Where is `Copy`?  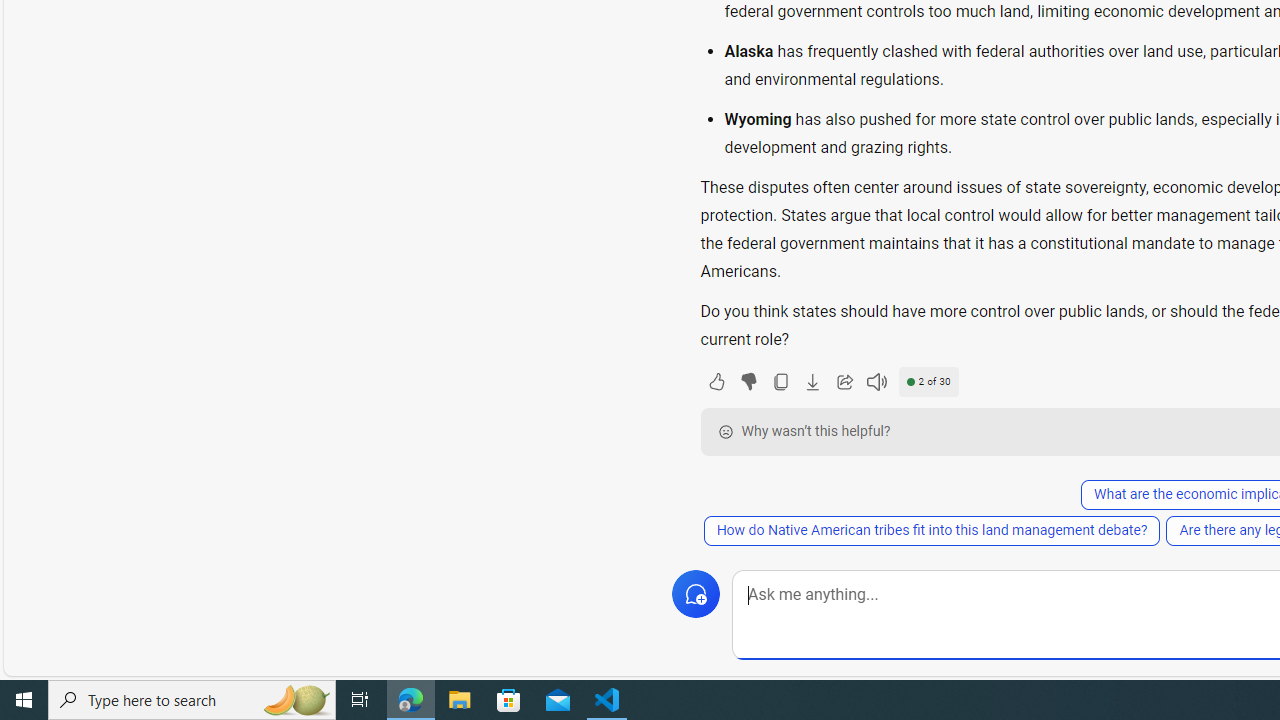 Copy is located at coordinates (780, 382).